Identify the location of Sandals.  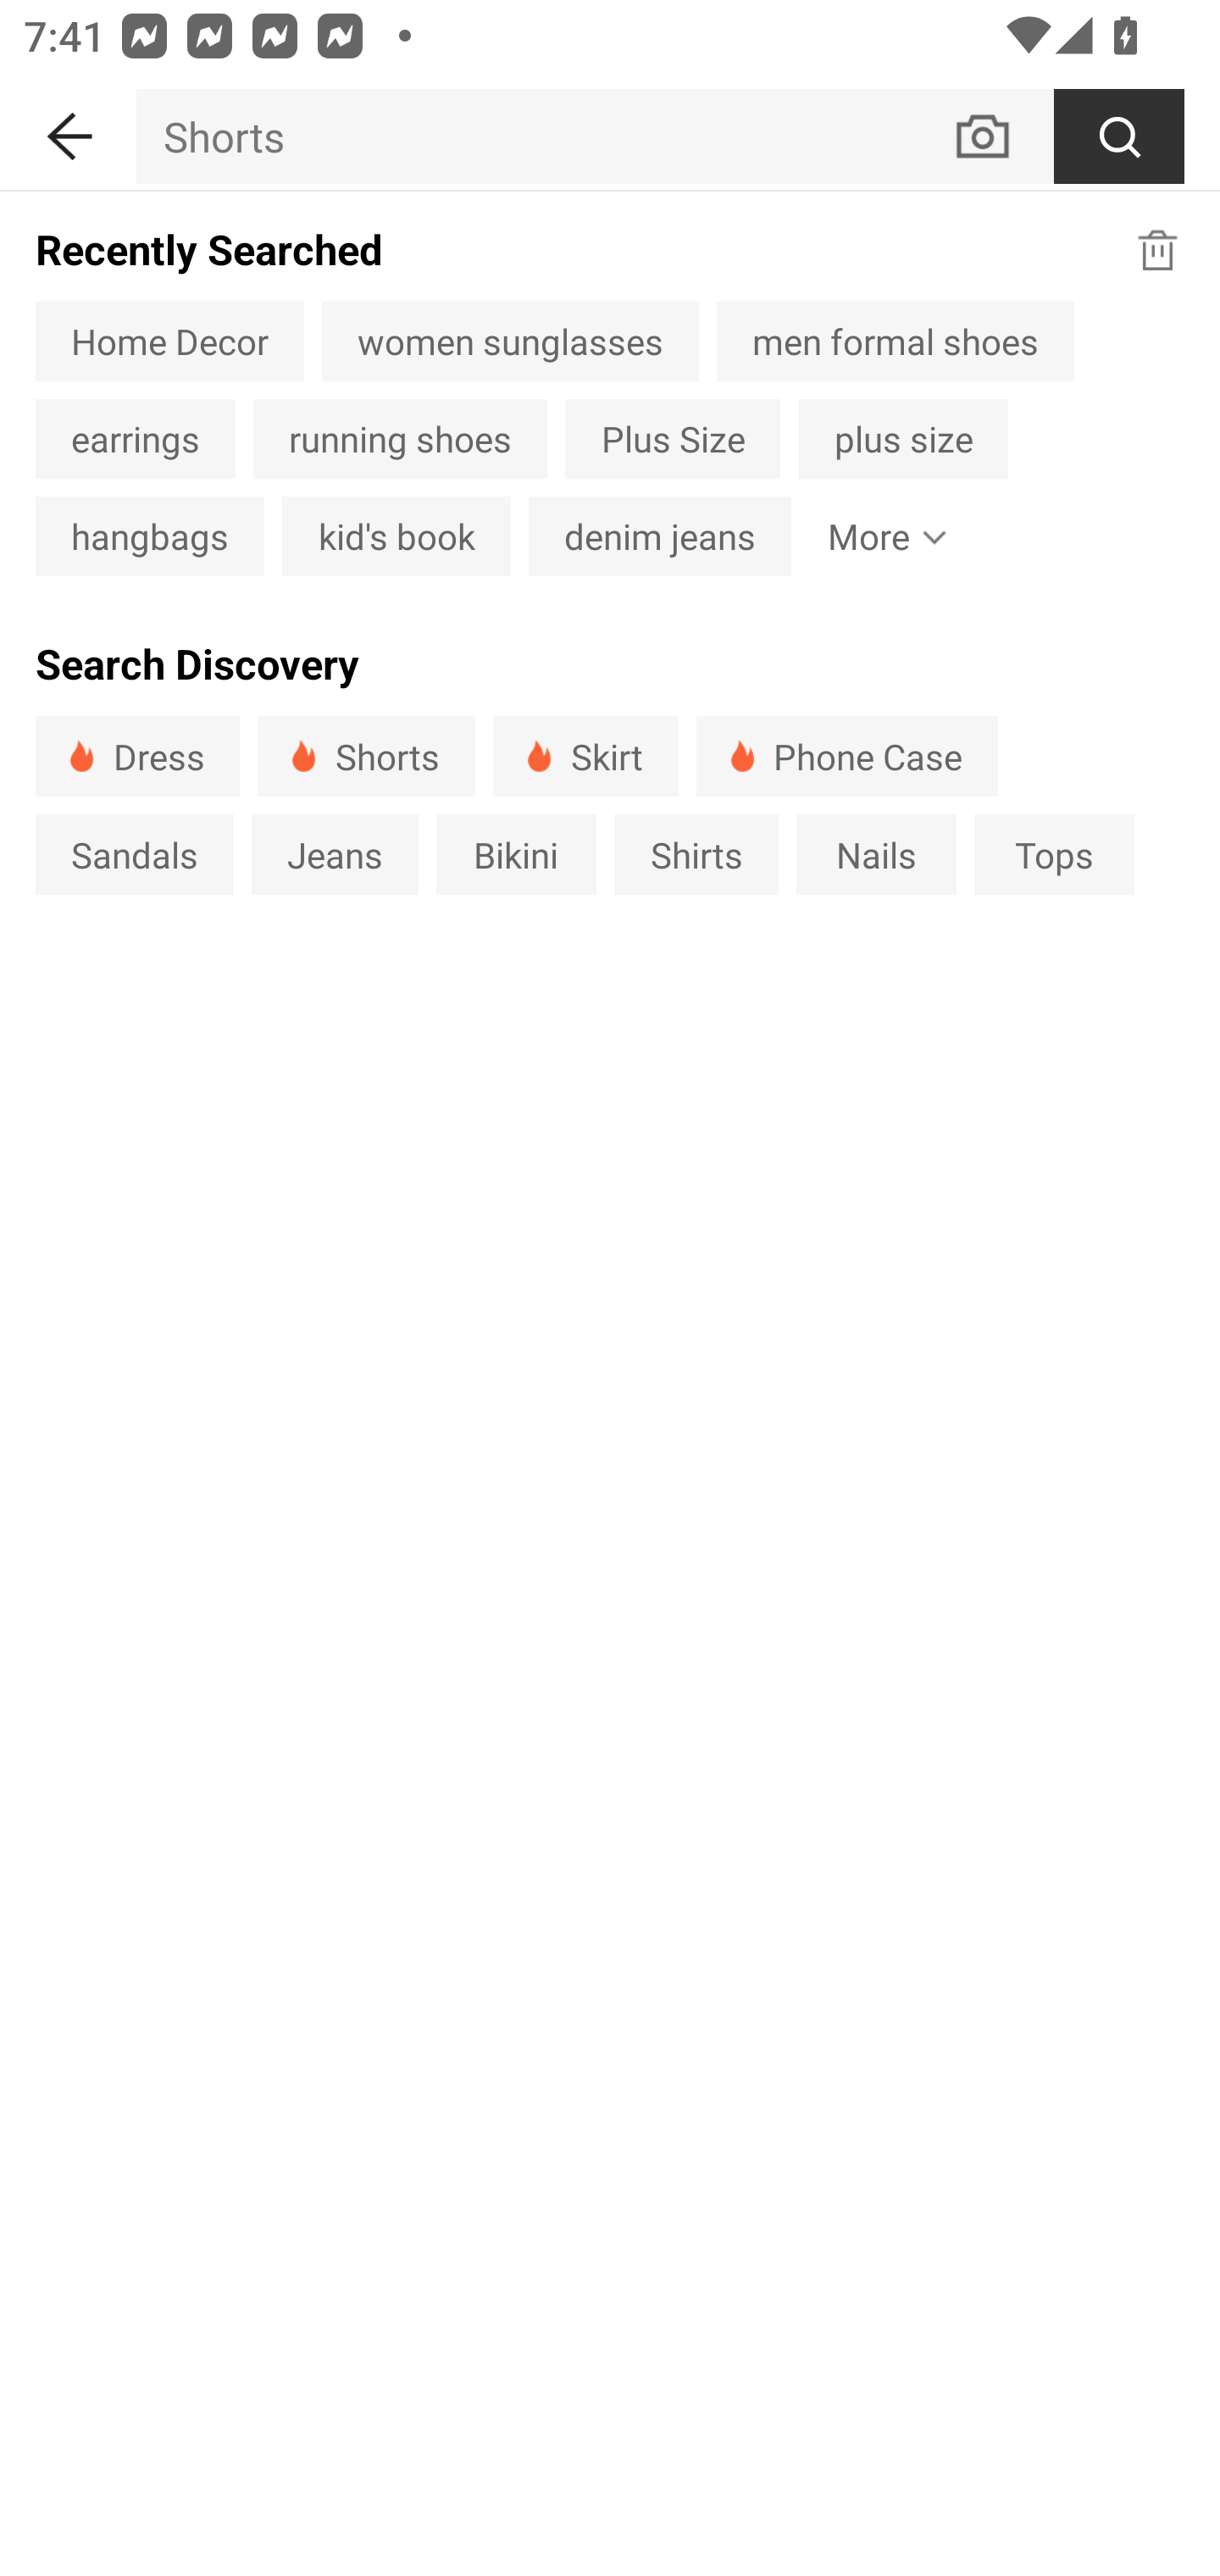
(134, 853).